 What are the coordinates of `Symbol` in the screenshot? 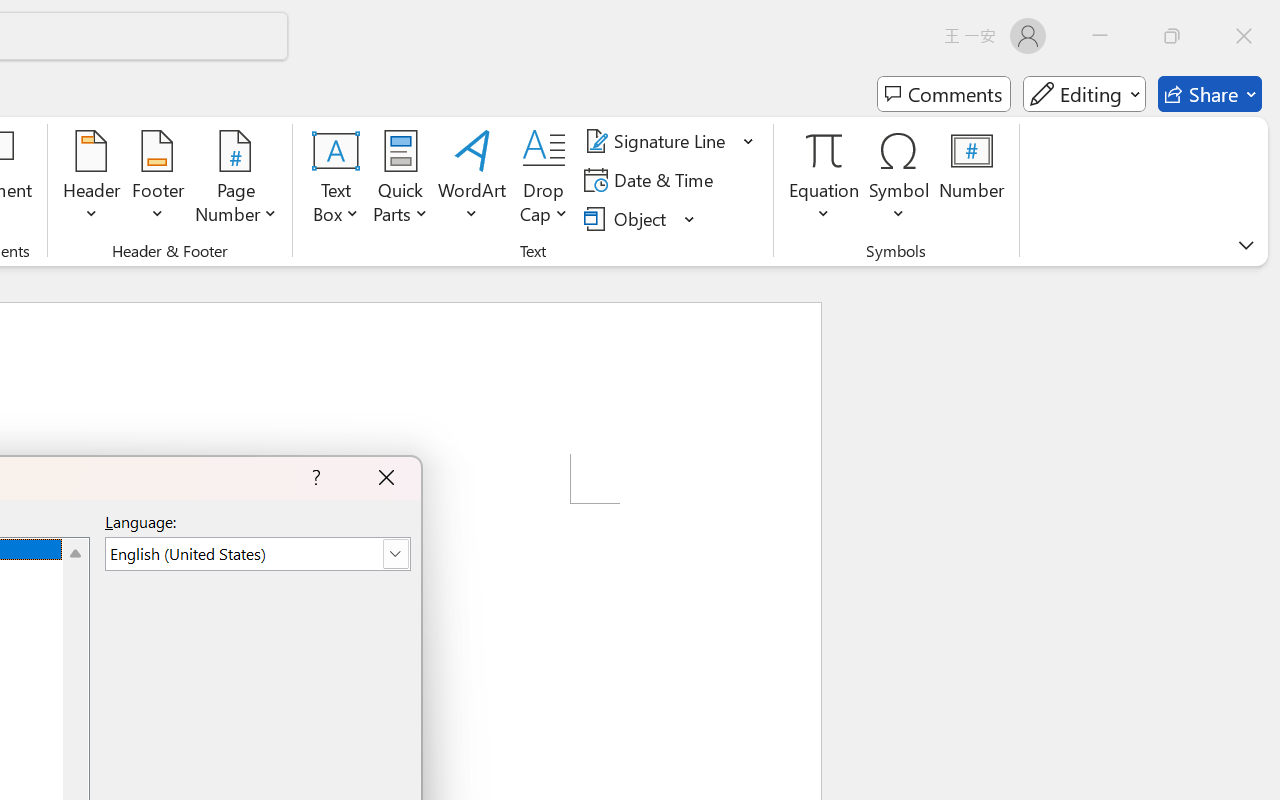 It's located at (900, 180).